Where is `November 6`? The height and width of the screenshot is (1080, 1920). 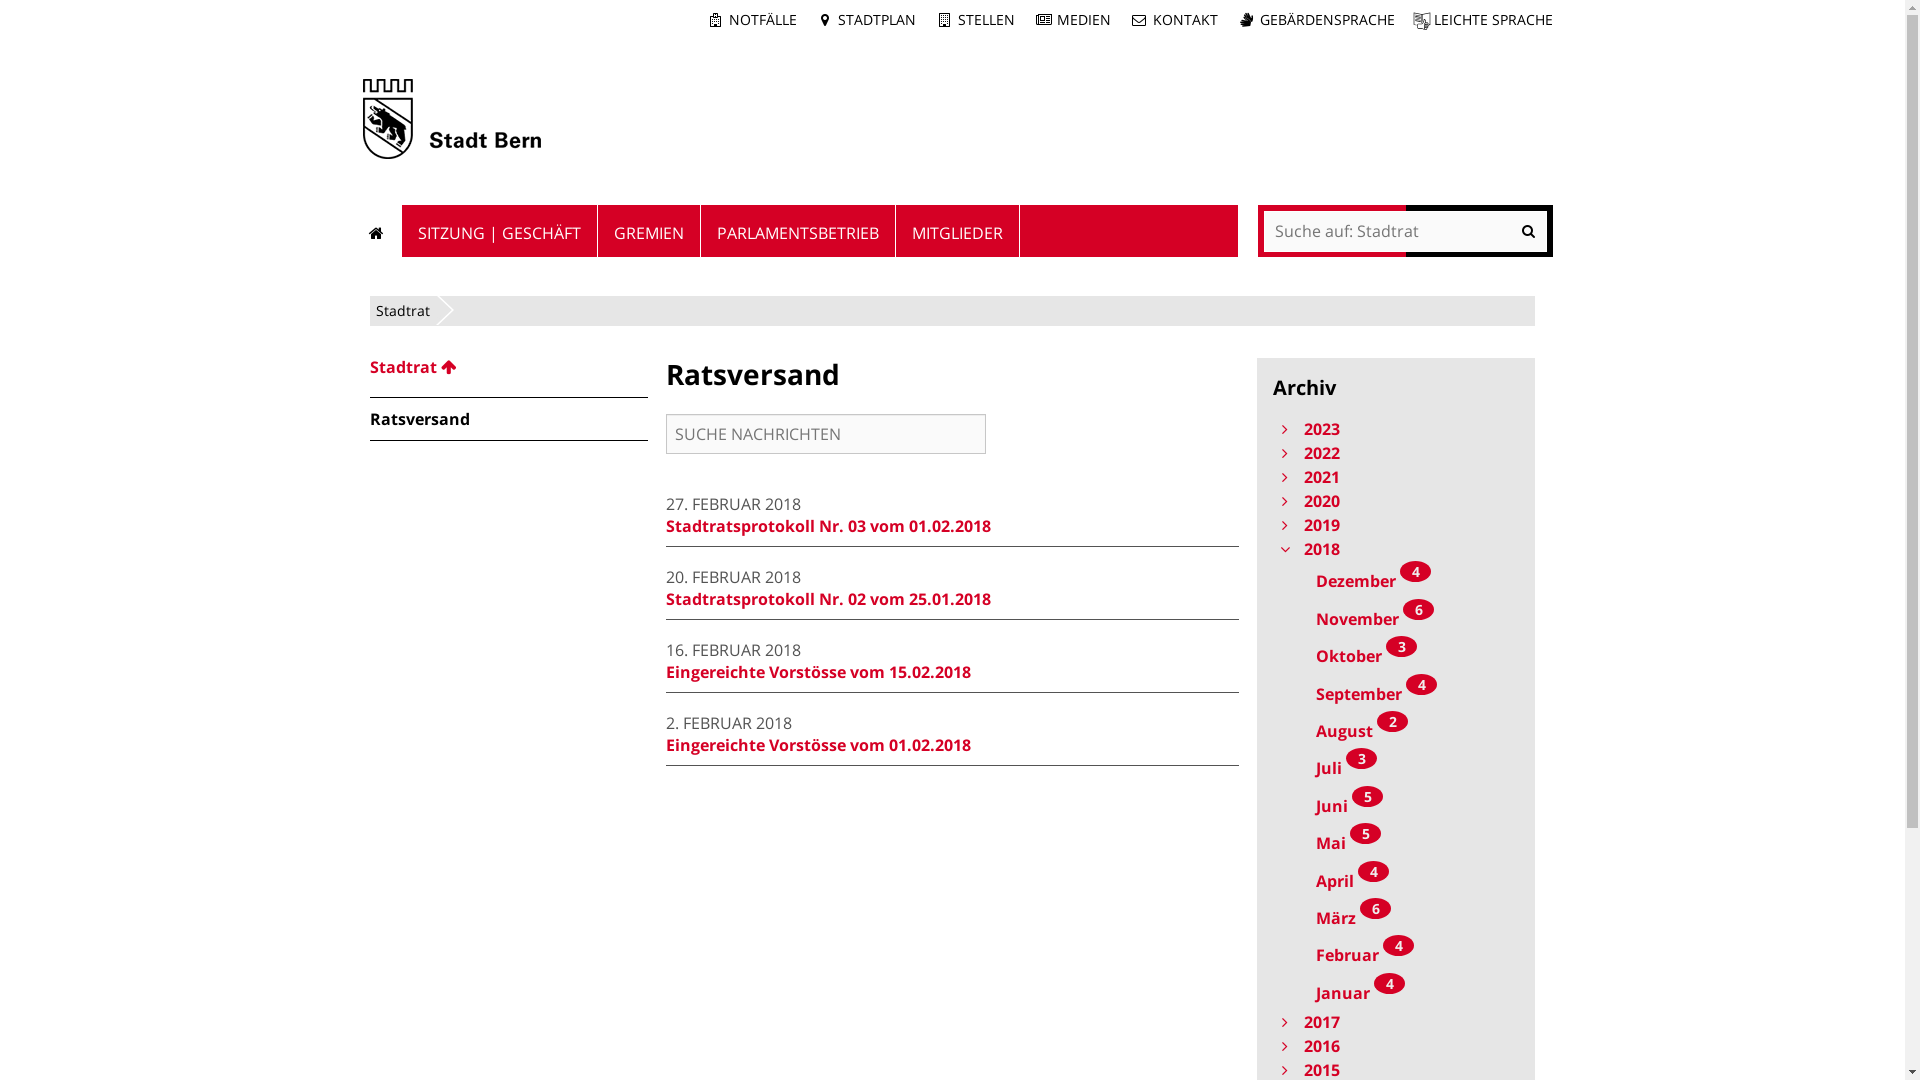 November 6 is located at coordinates (1396, 618).